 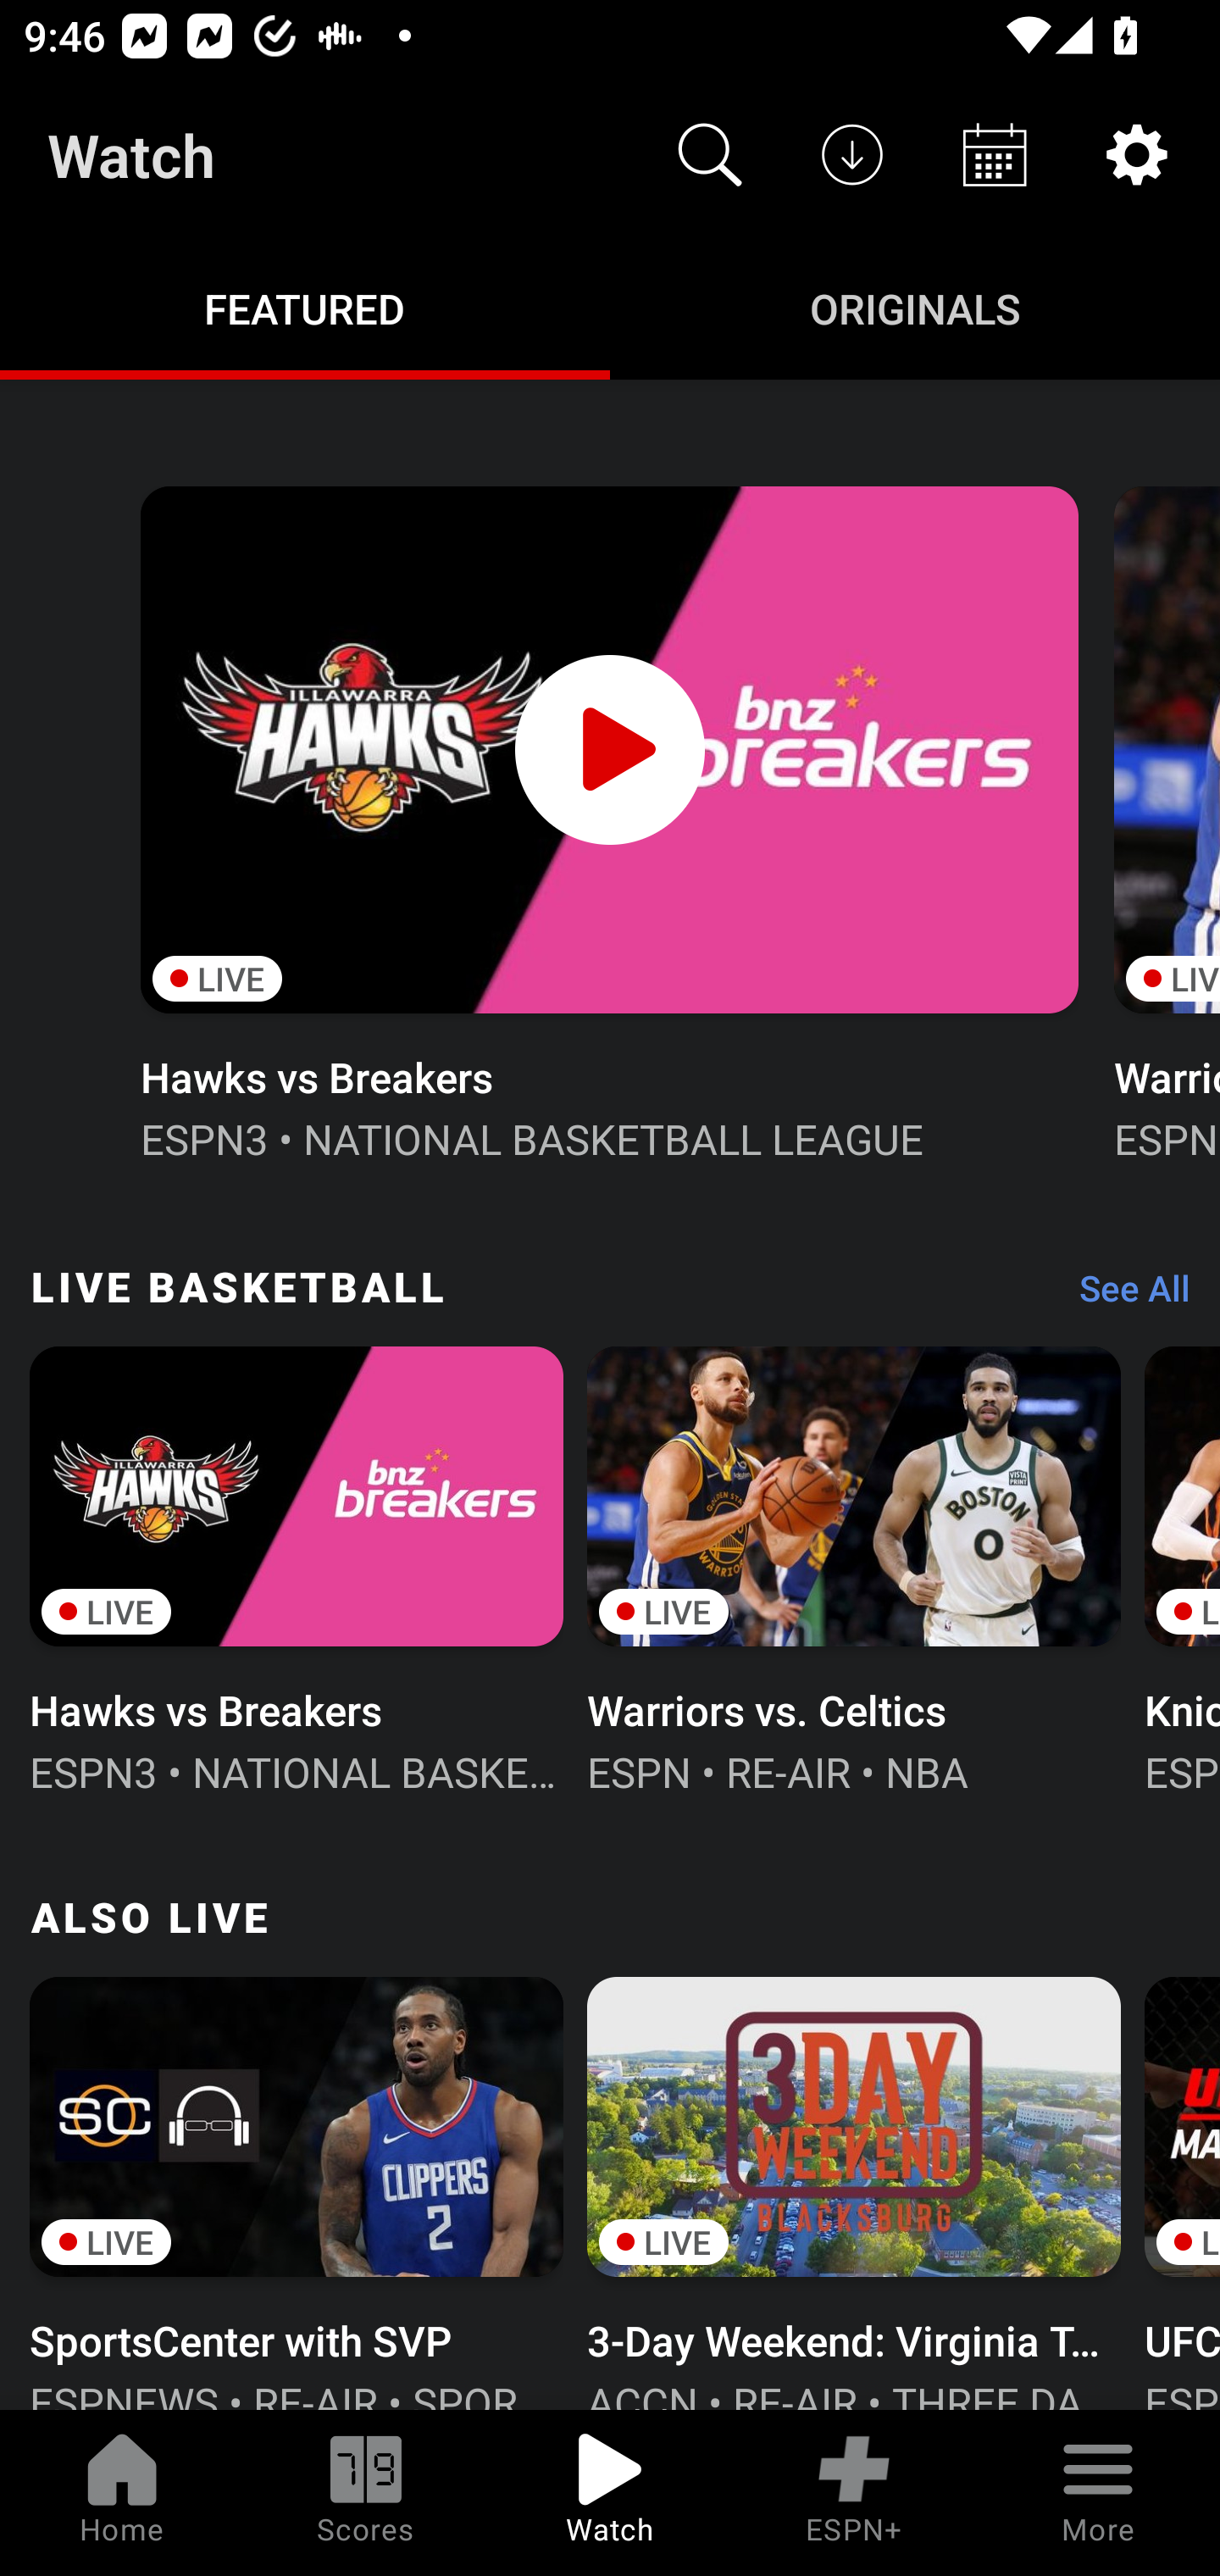 What do you see at coordinates (854, 2493) in the screenshot?
I see `ESPN+` at bounding box center [854, 2493].